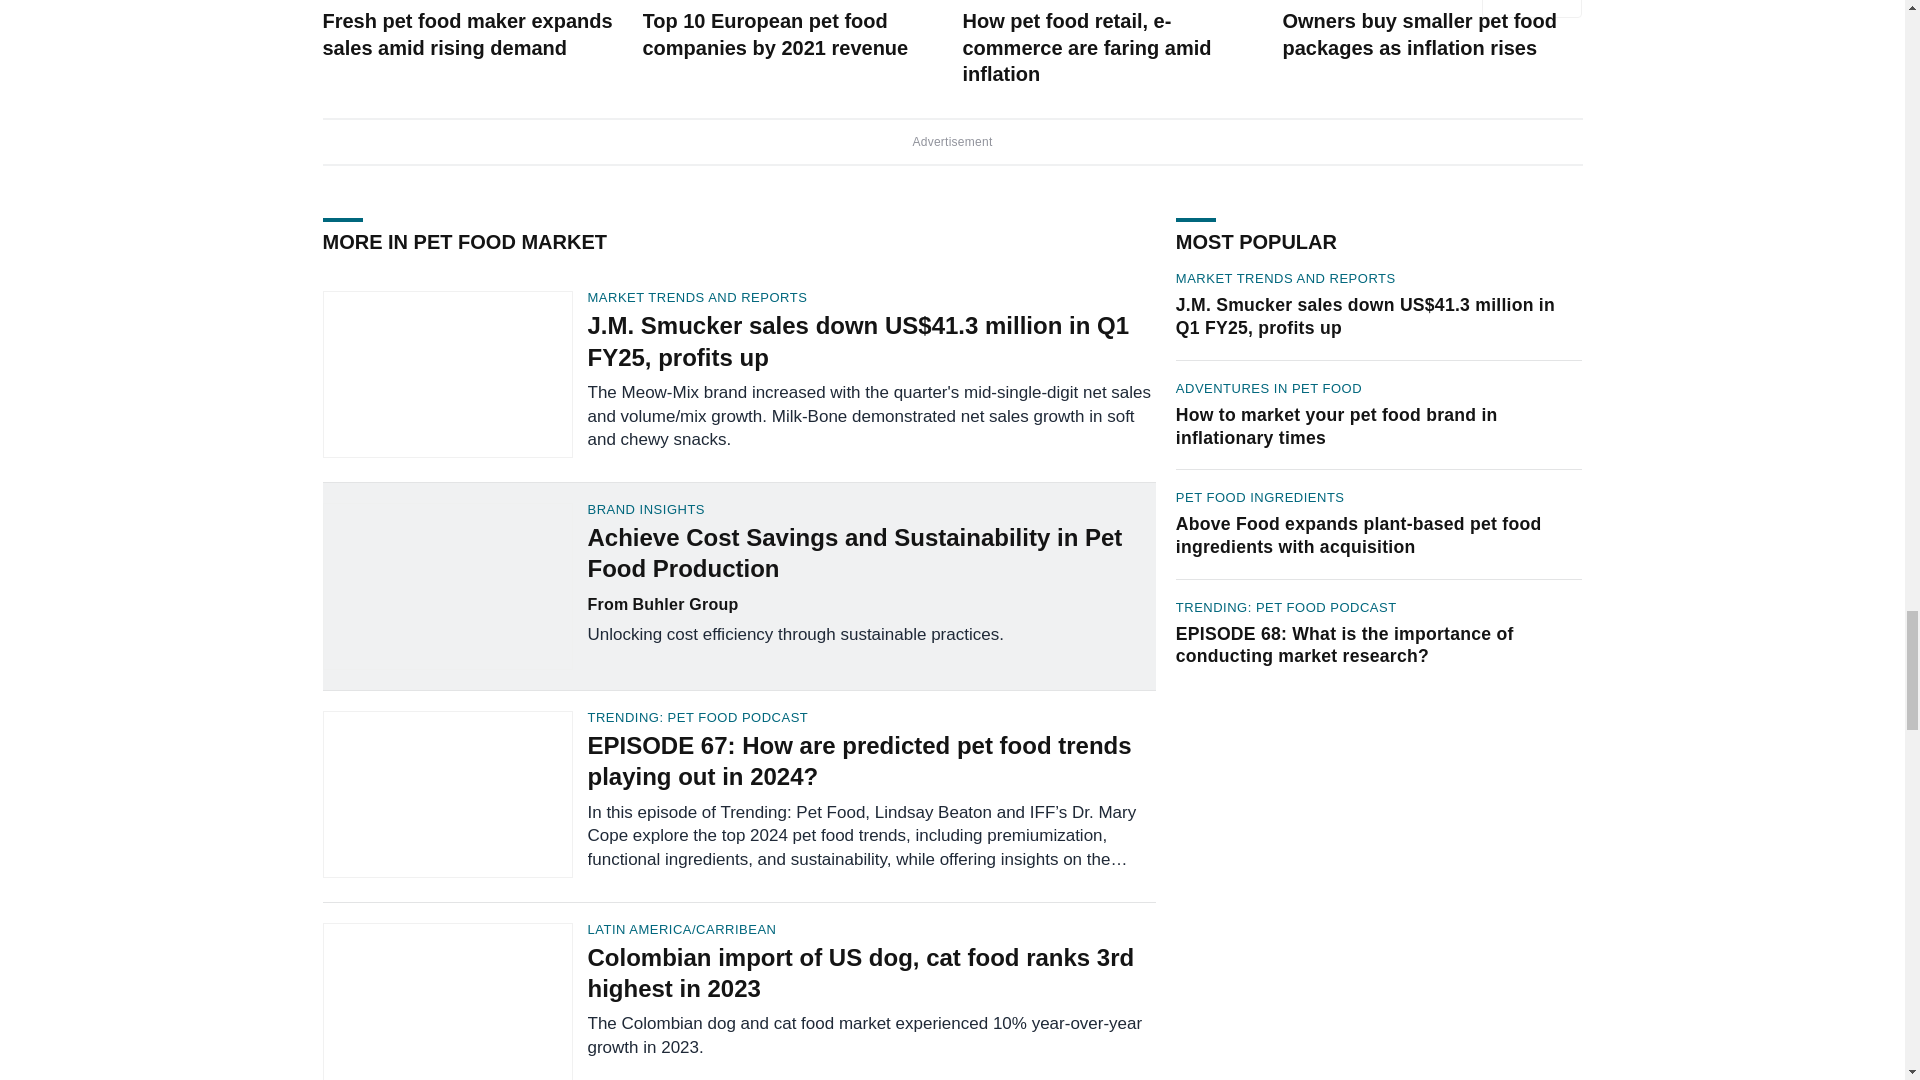 This screenshot has height=1080, width=1920. I want to click on Brand Insights, so click(871, 510).